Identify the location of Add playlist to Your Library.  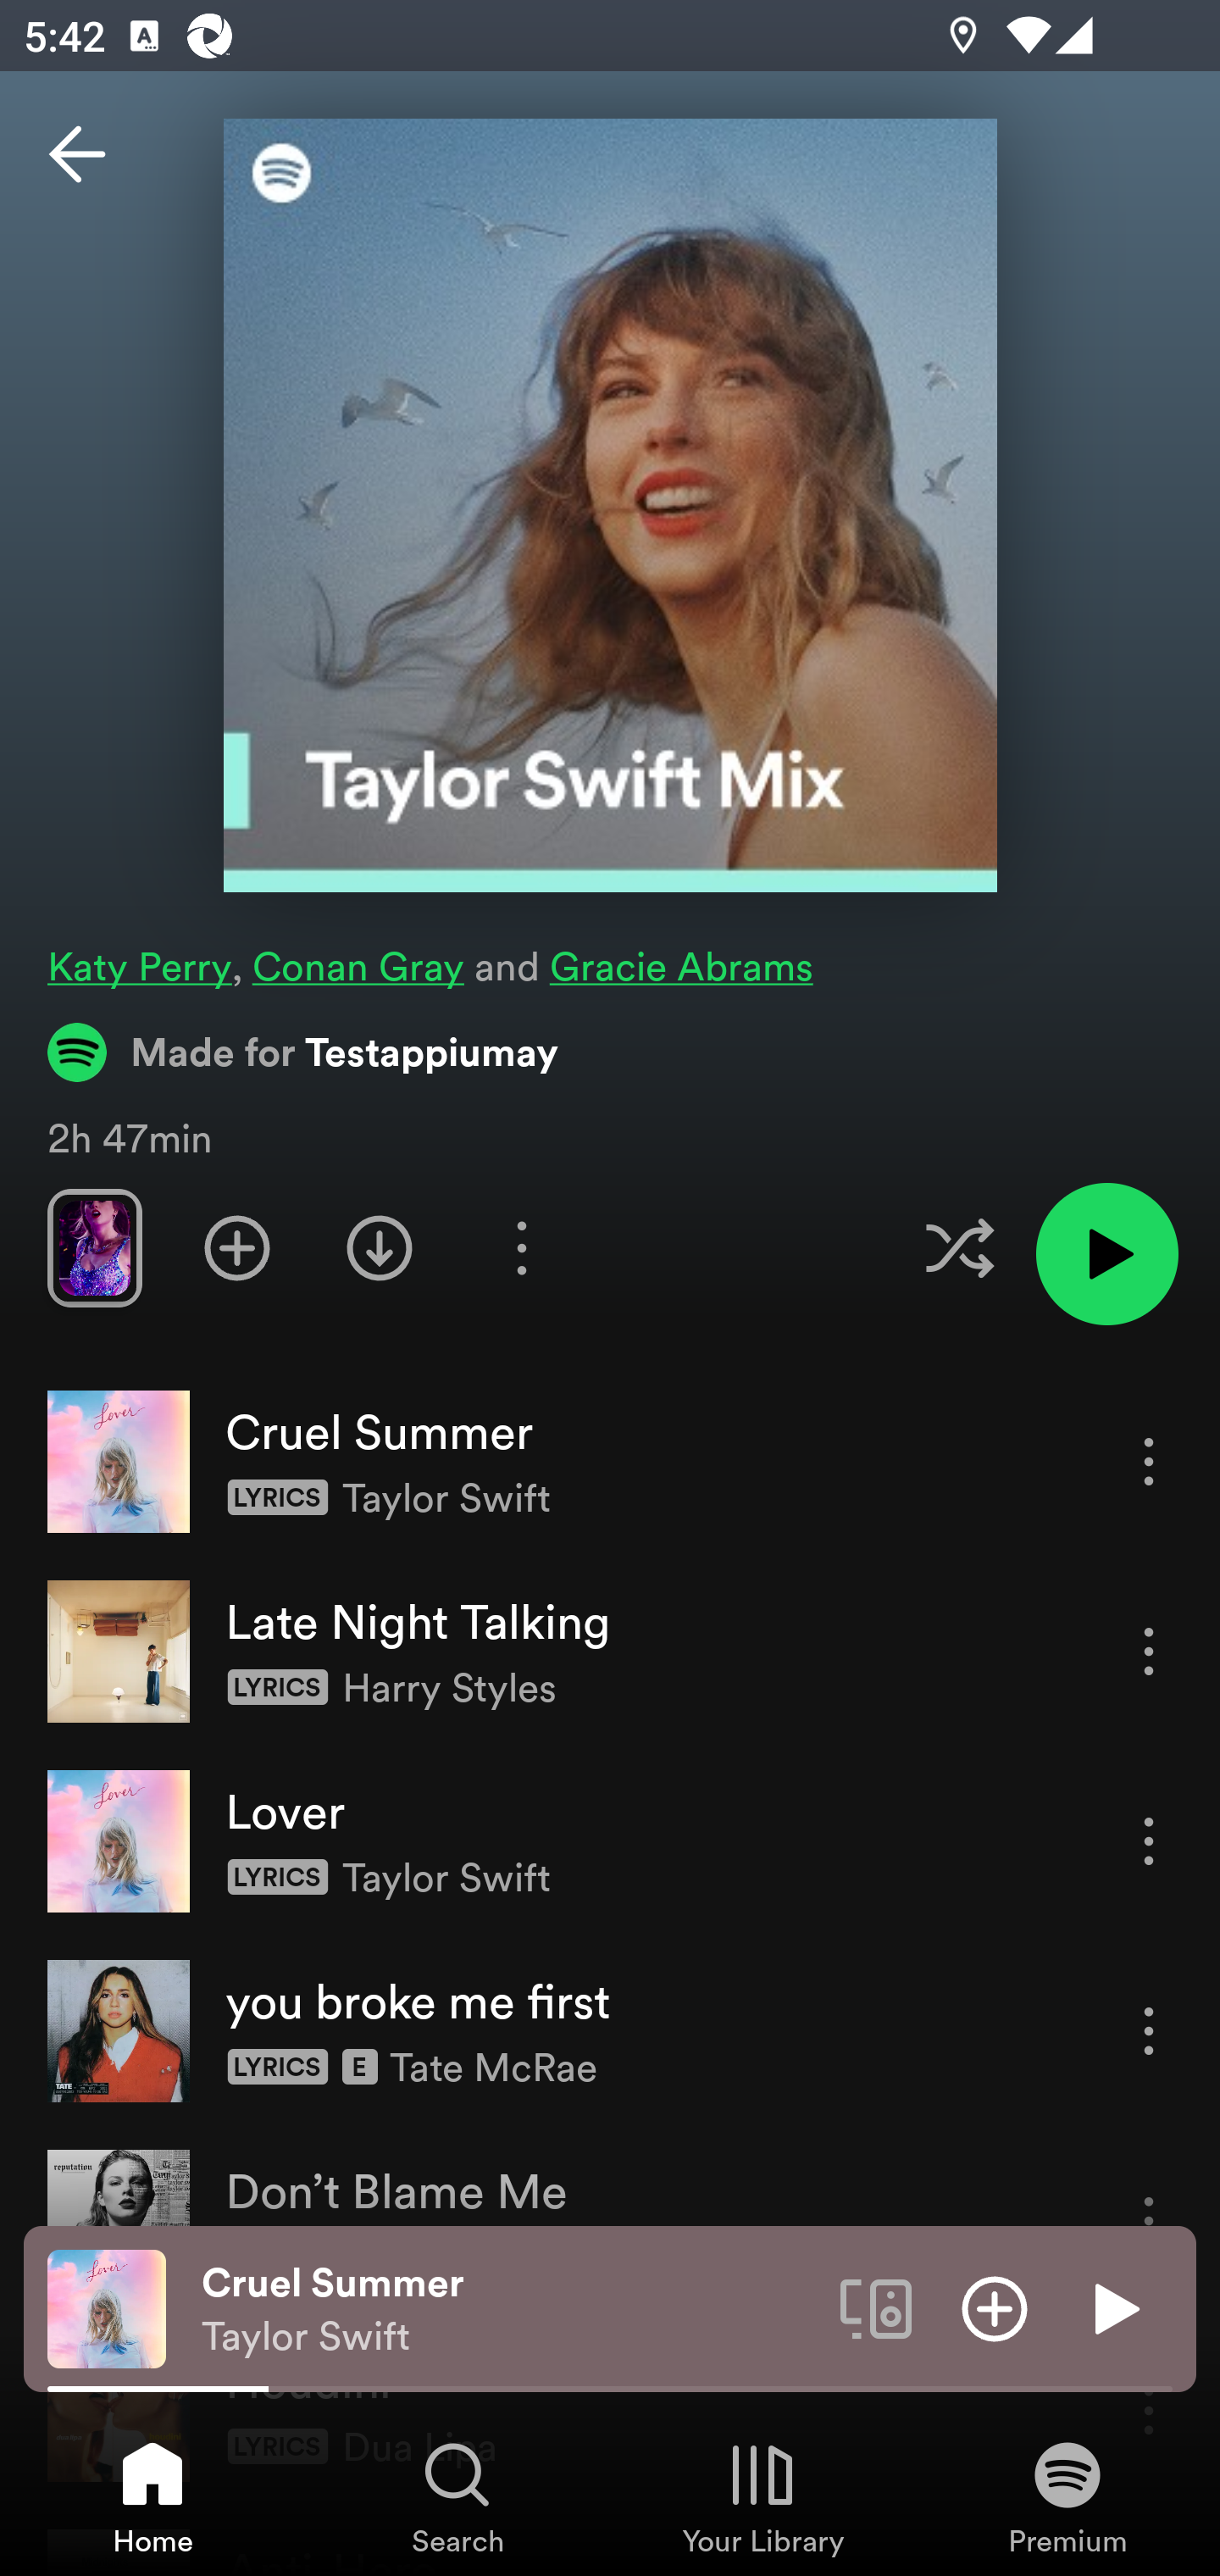
(237, 1247).